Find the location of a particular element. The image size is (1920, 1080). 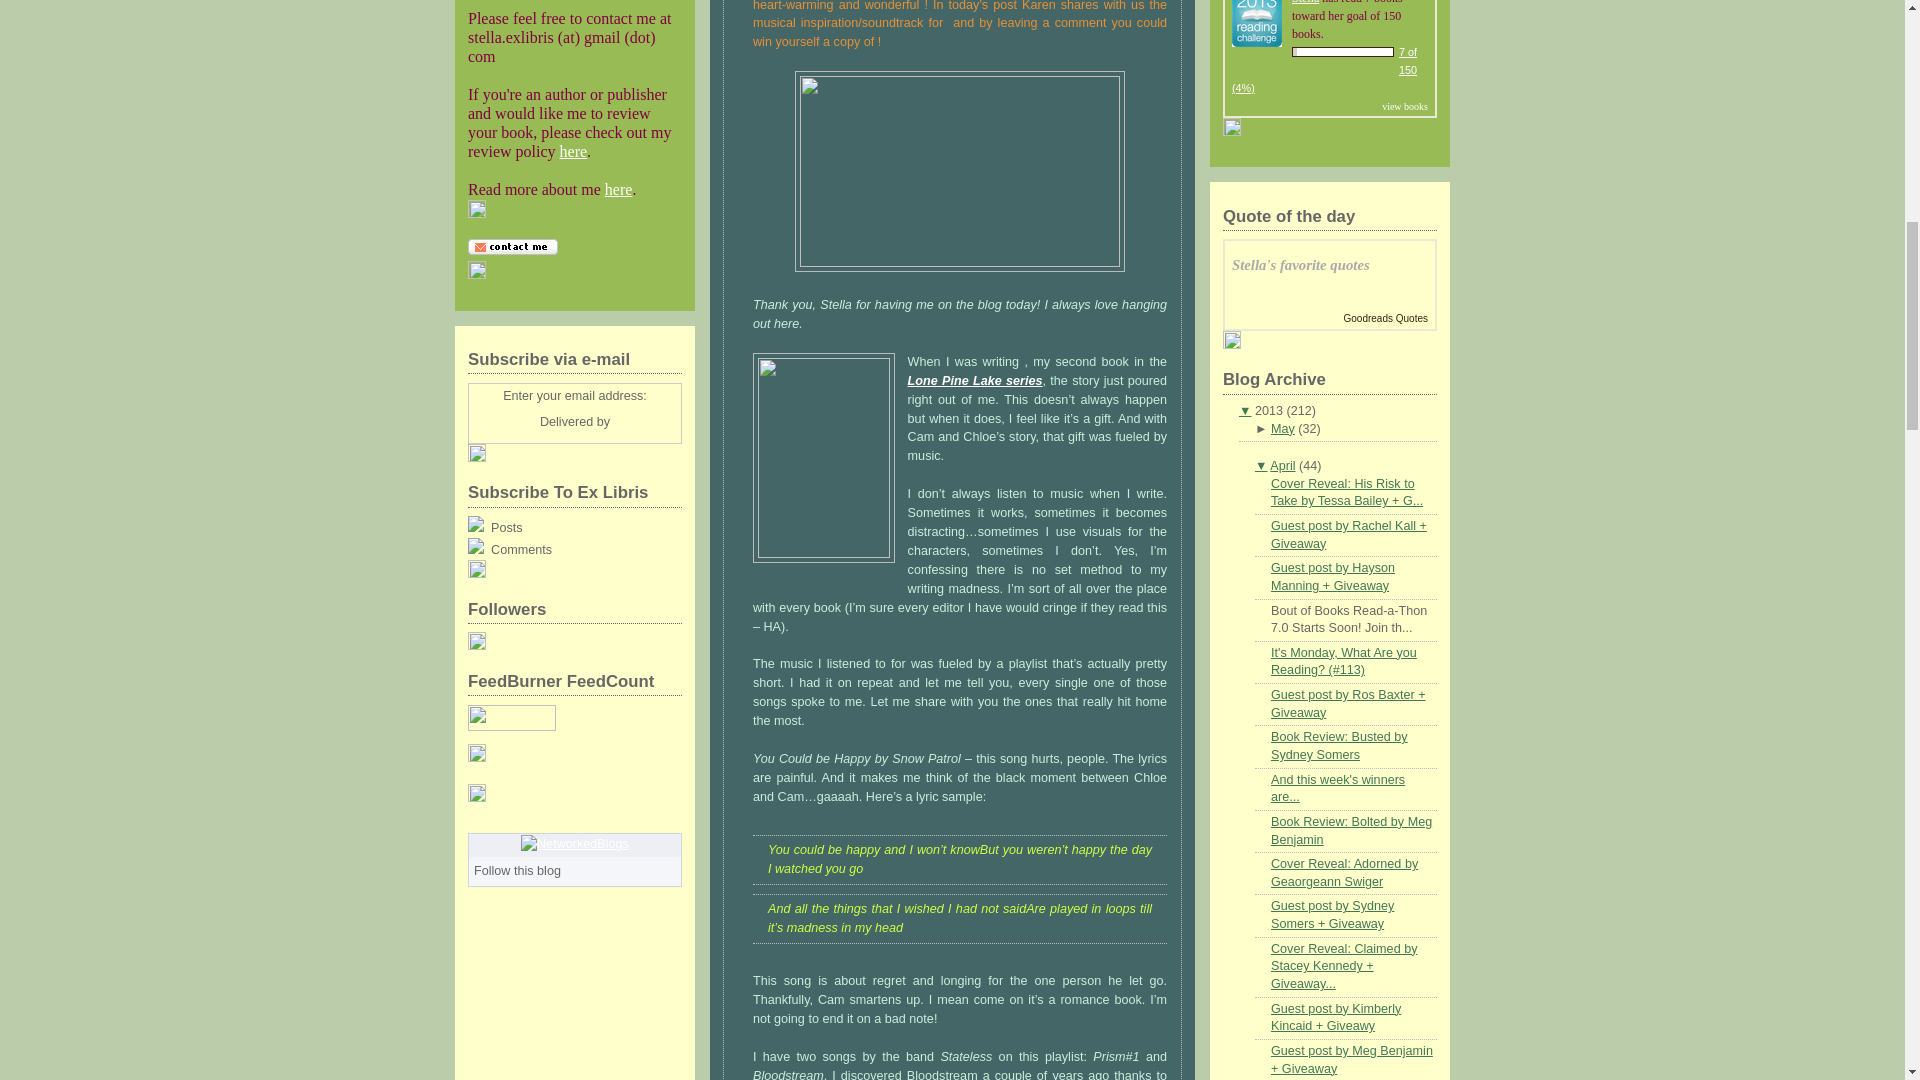

Edit is located at coordinates (476, 214).